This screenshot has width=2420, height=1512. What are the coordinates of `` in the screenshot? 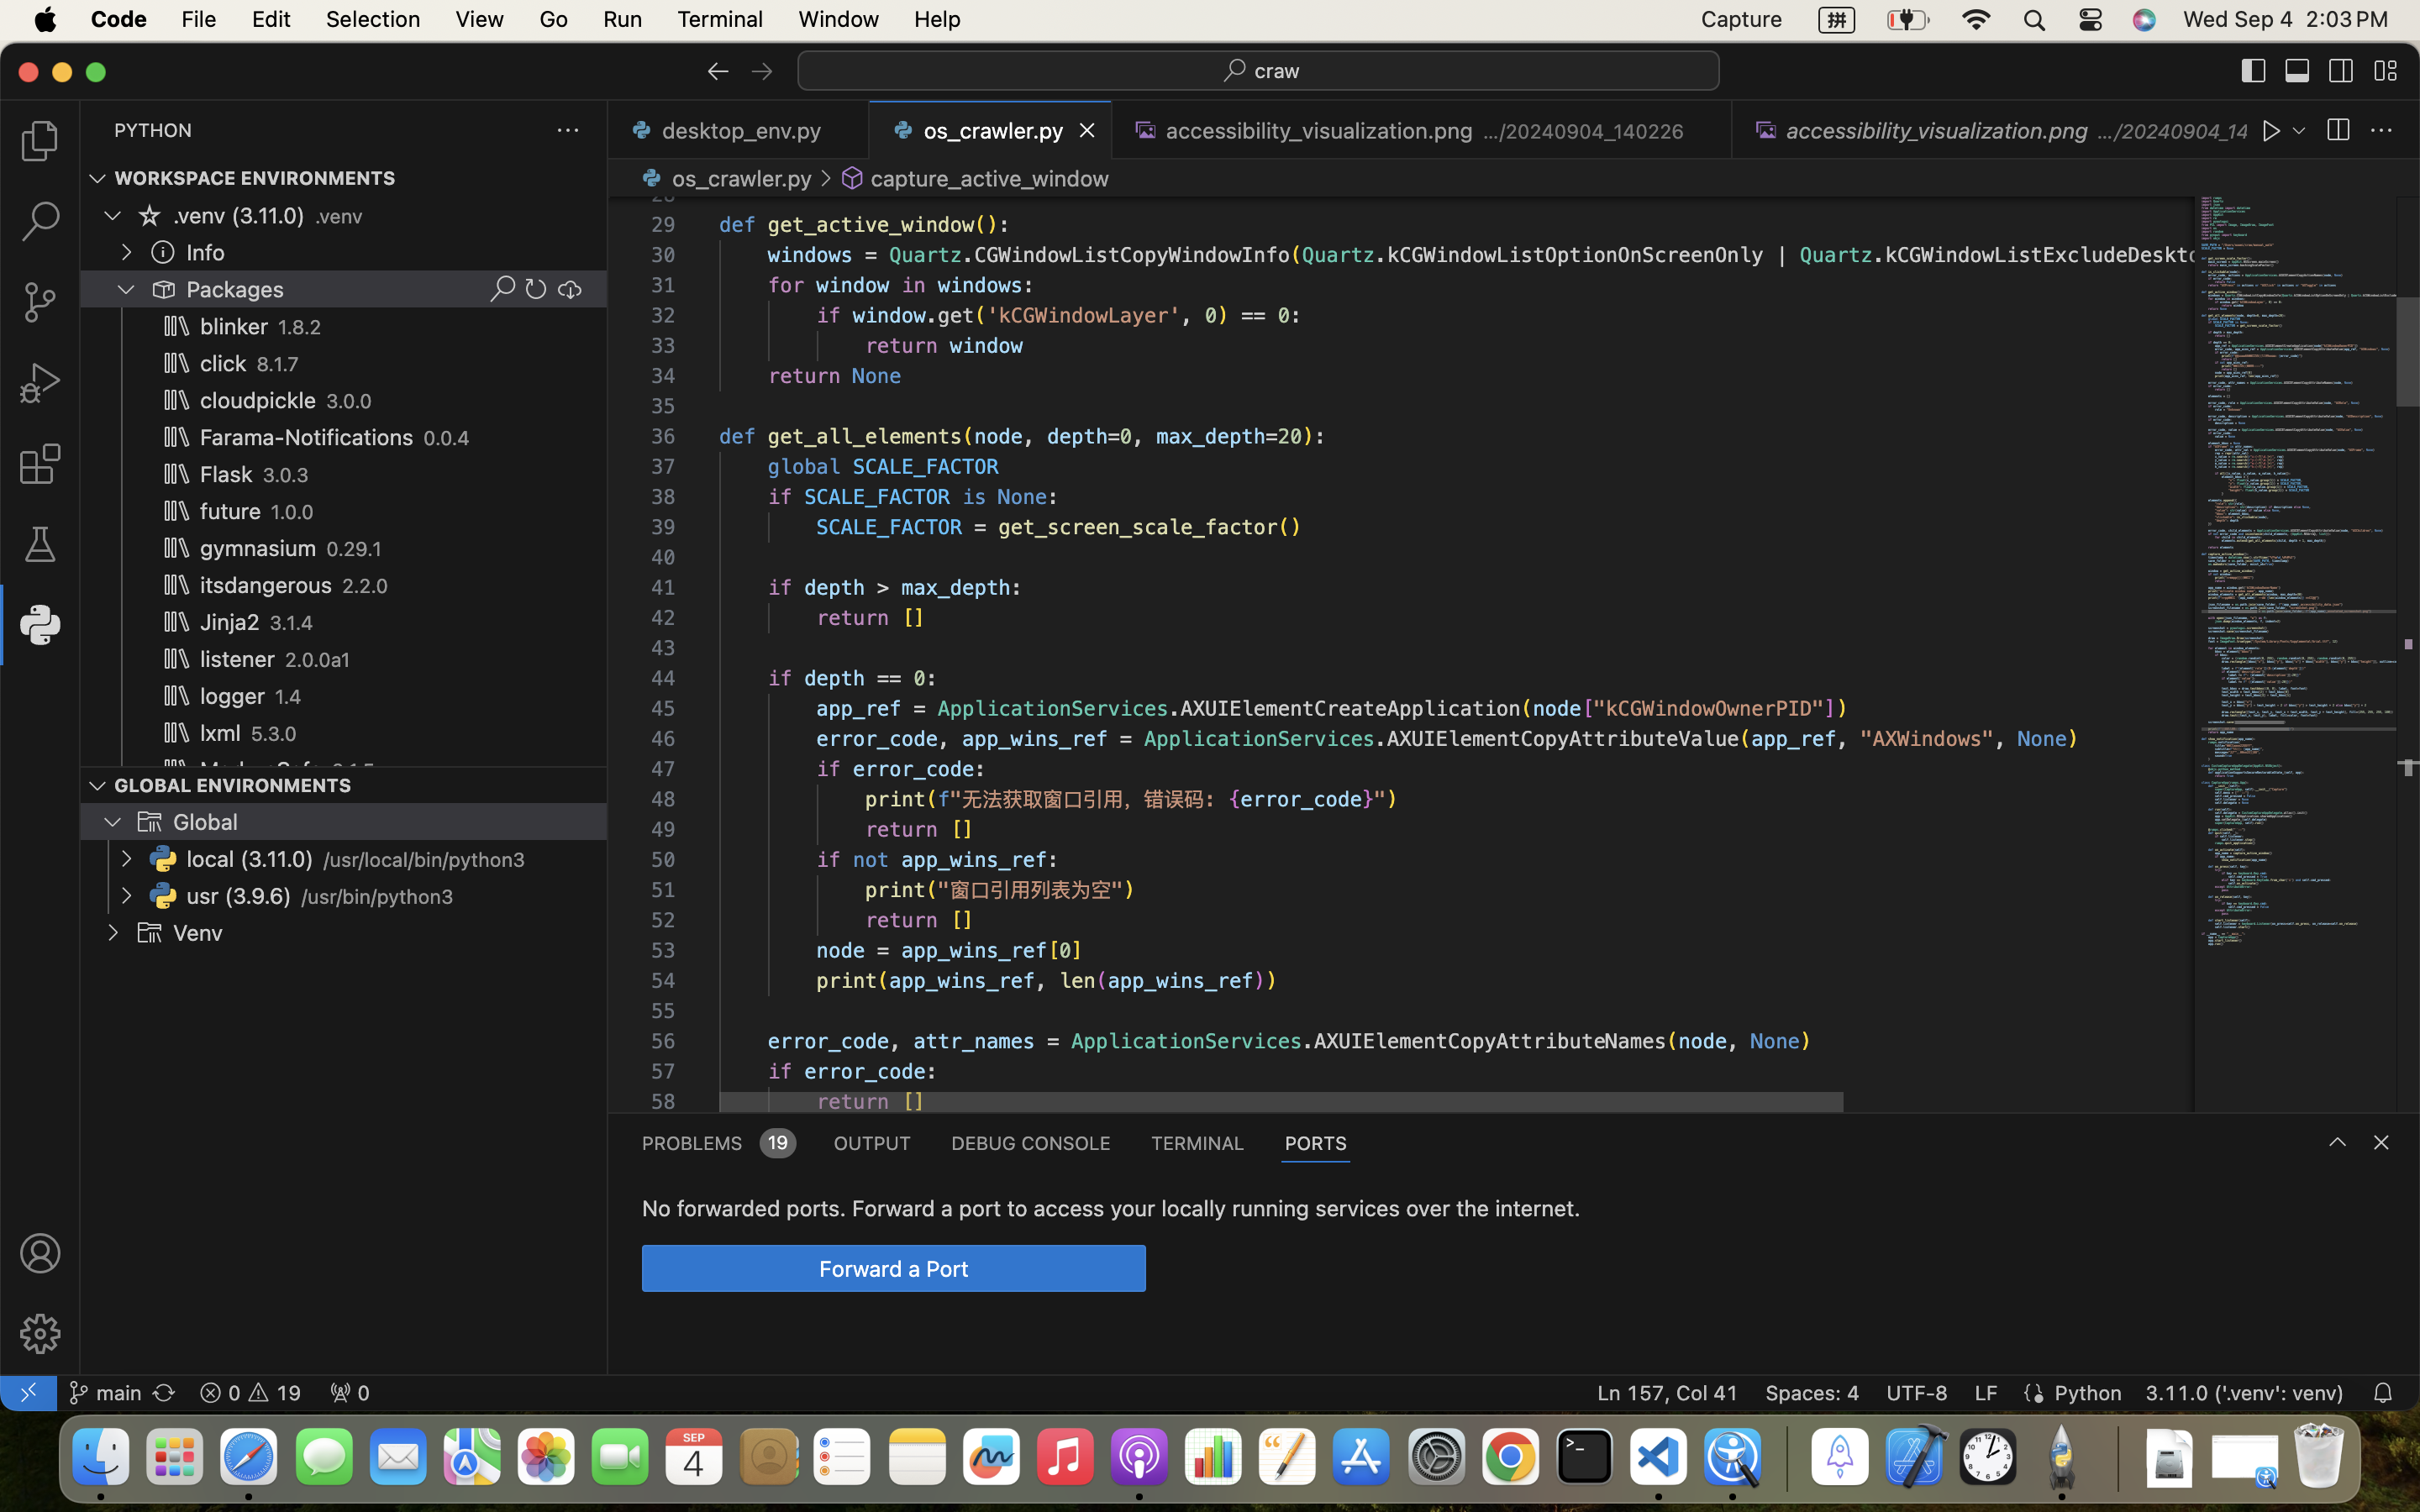 It's located at (150, 215).